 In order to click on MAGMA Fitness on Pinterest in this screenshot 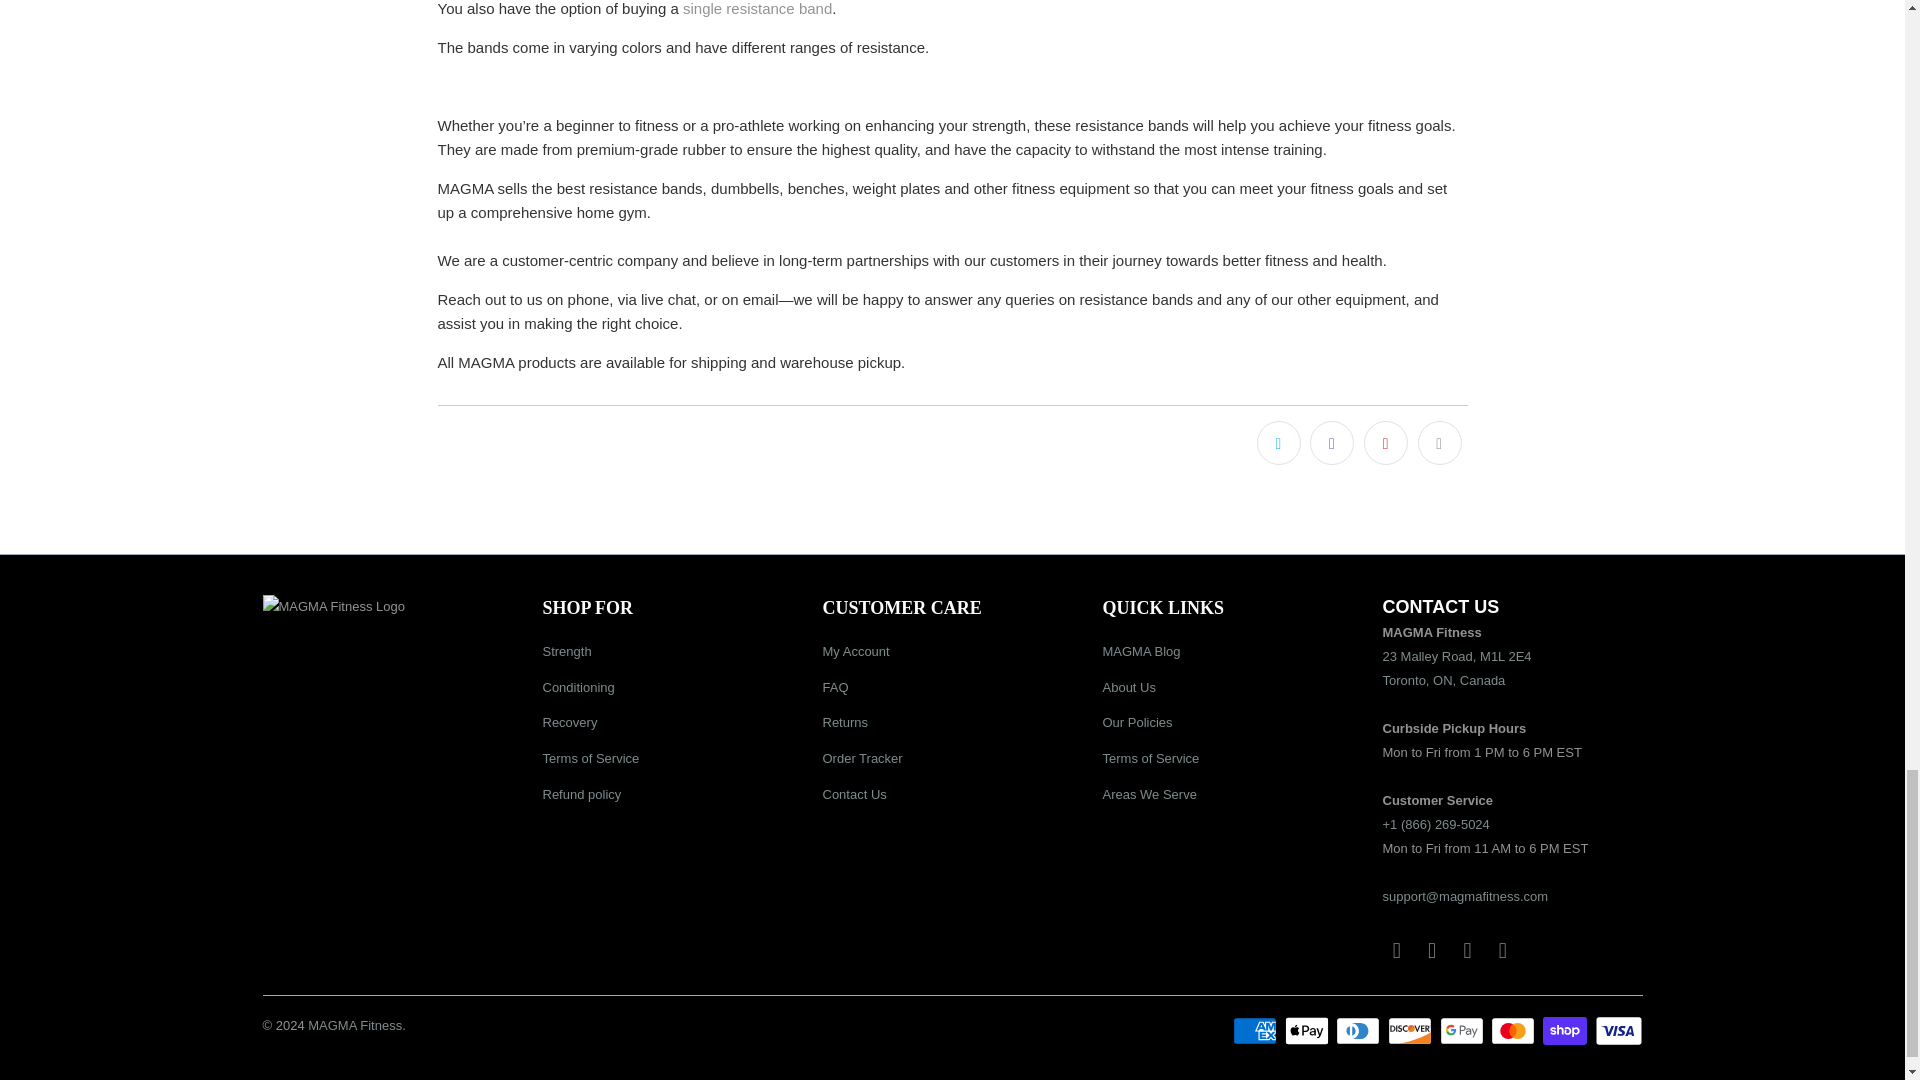, I will do `click(1468, 950)`.